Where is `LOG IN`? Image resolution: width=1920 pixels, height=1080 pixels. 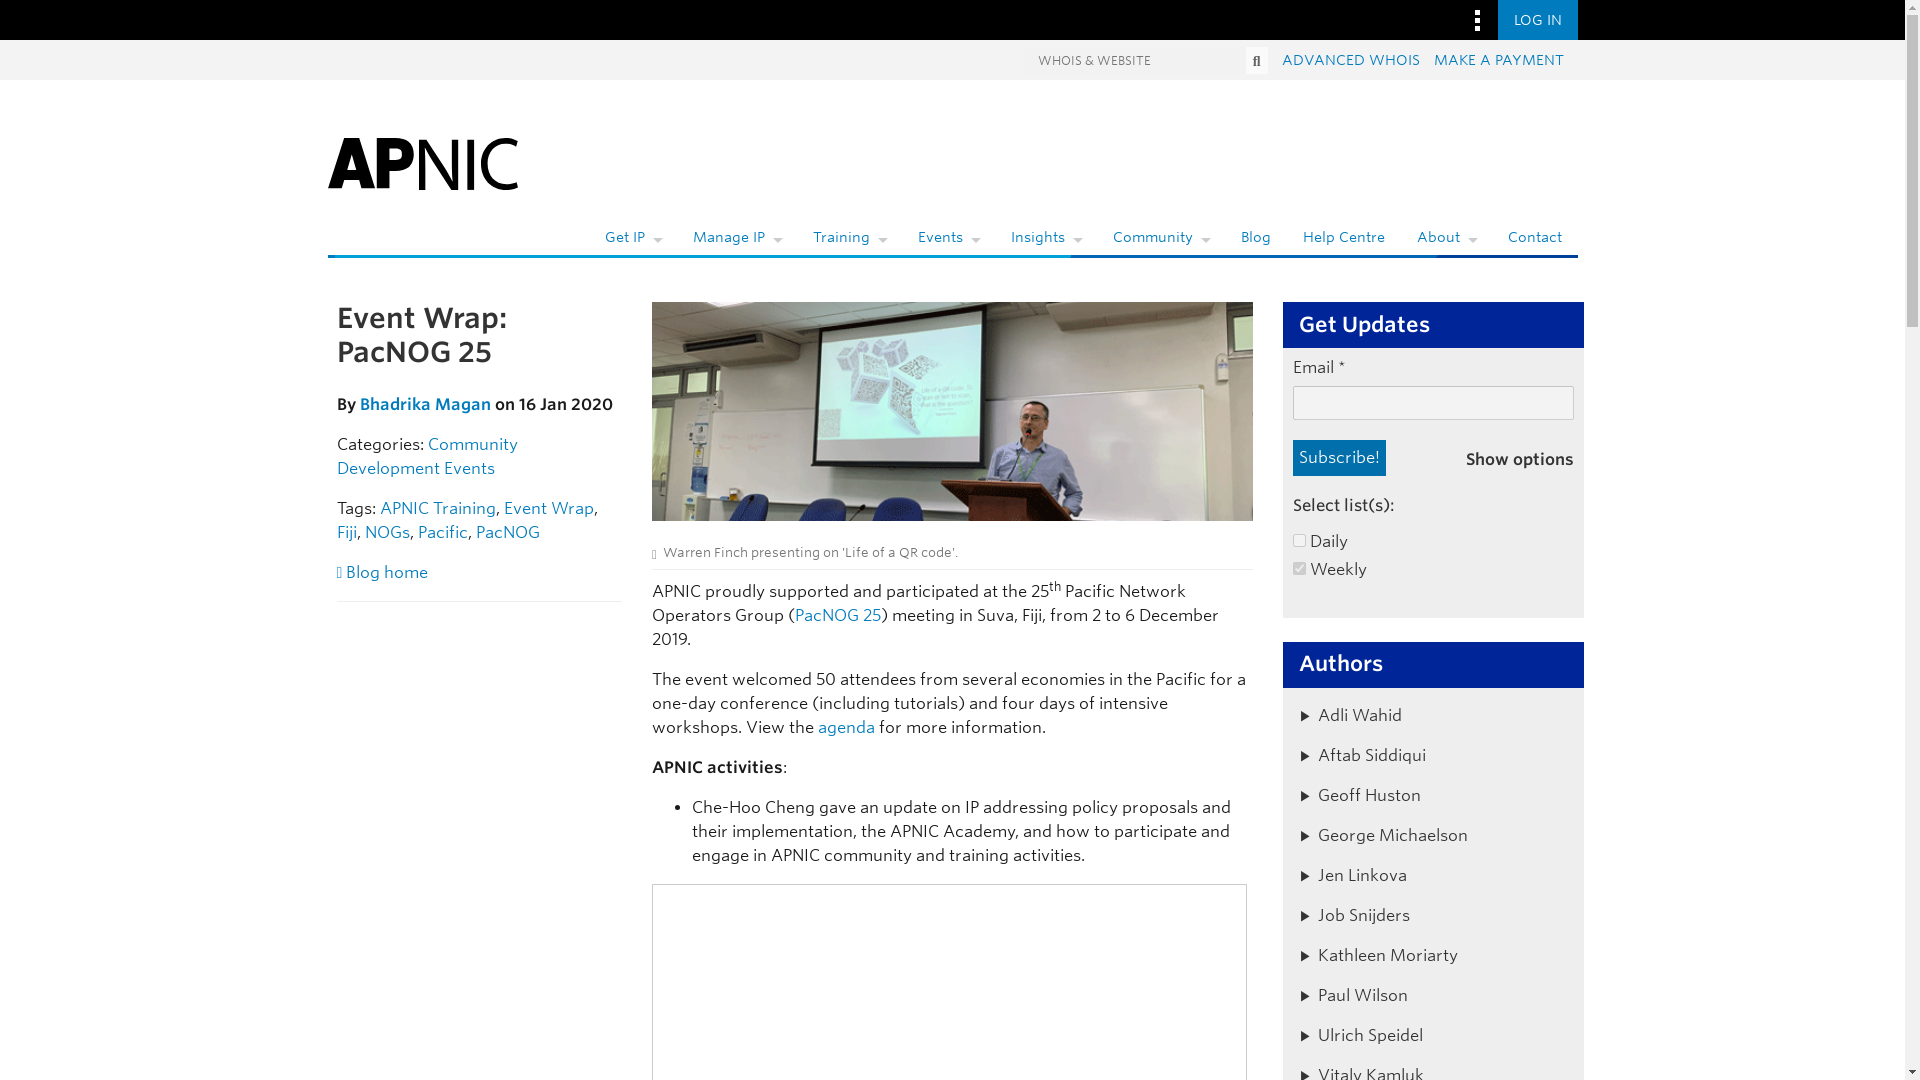
LOG IN is located at coordinates (1538, 20).